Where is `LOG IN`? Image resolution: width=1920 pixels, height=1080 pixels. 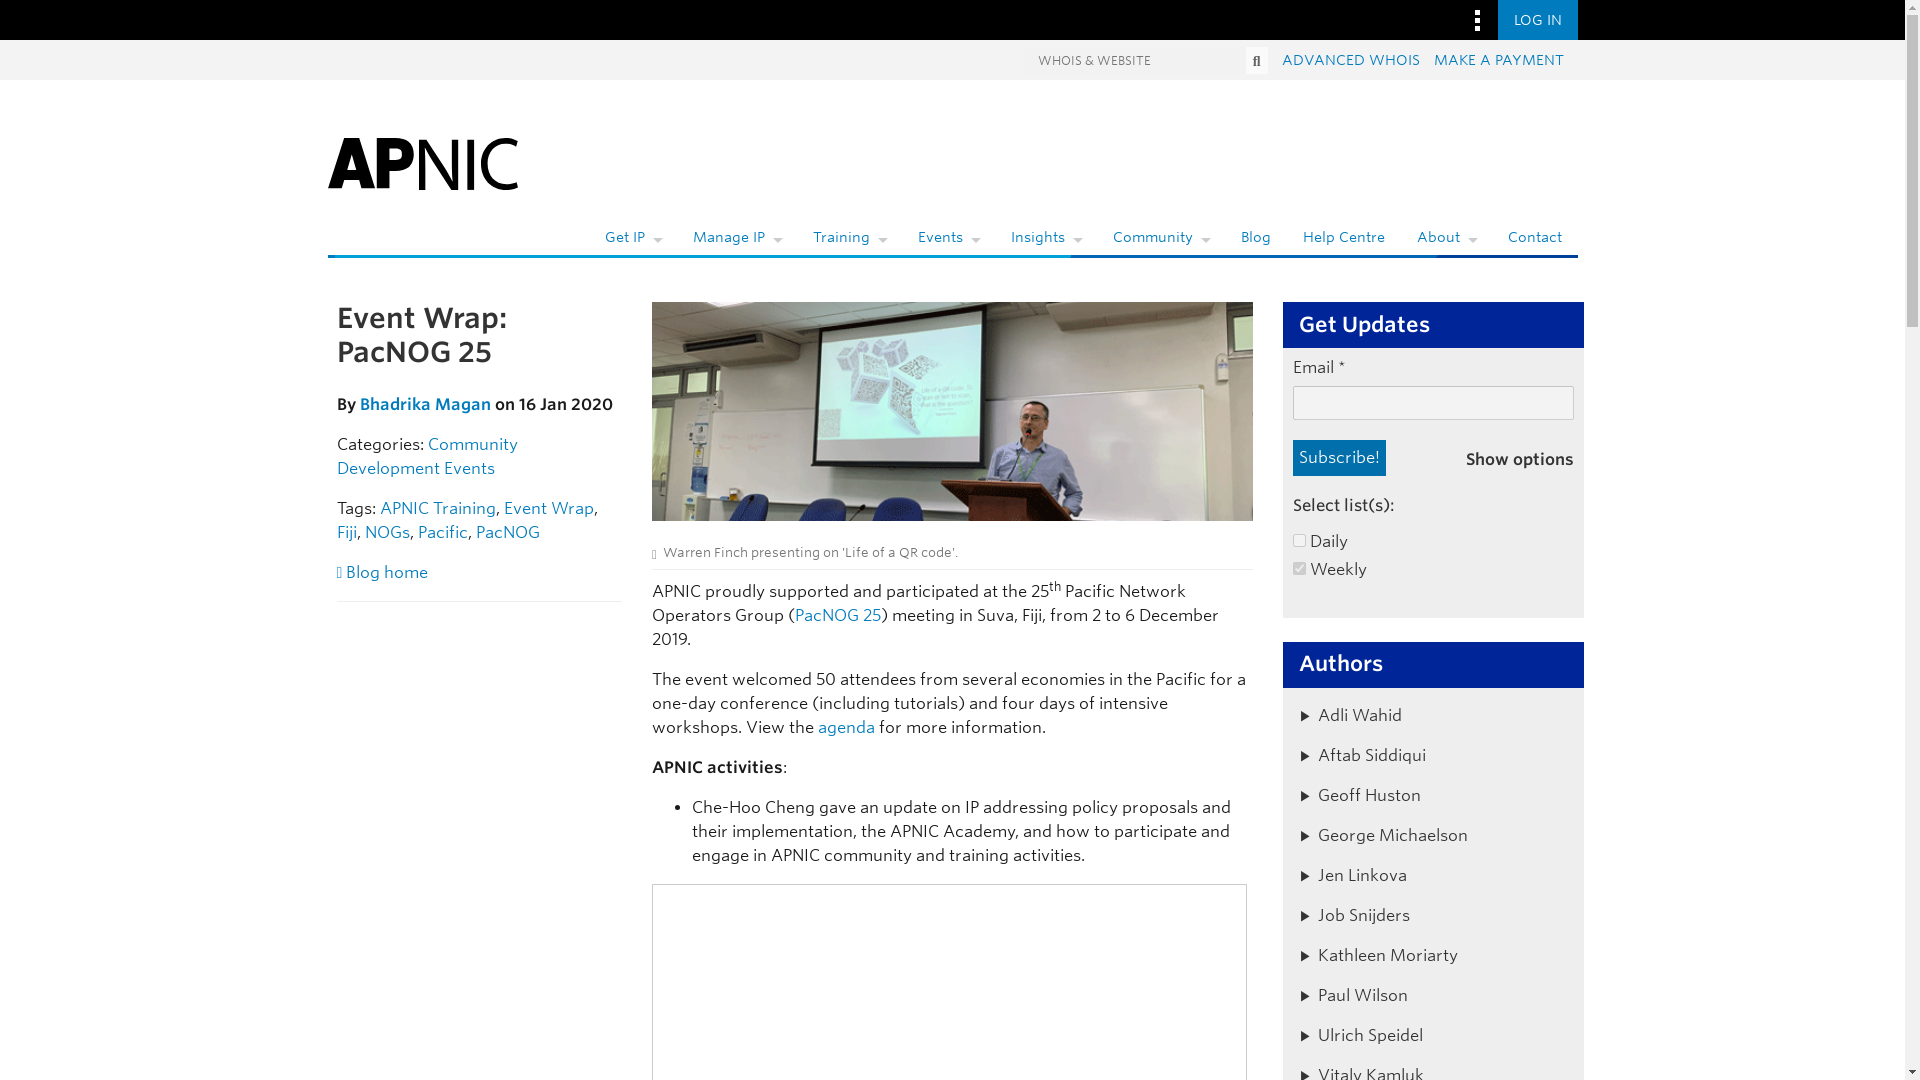
LOG IN is located at coordinates (1538, 20).